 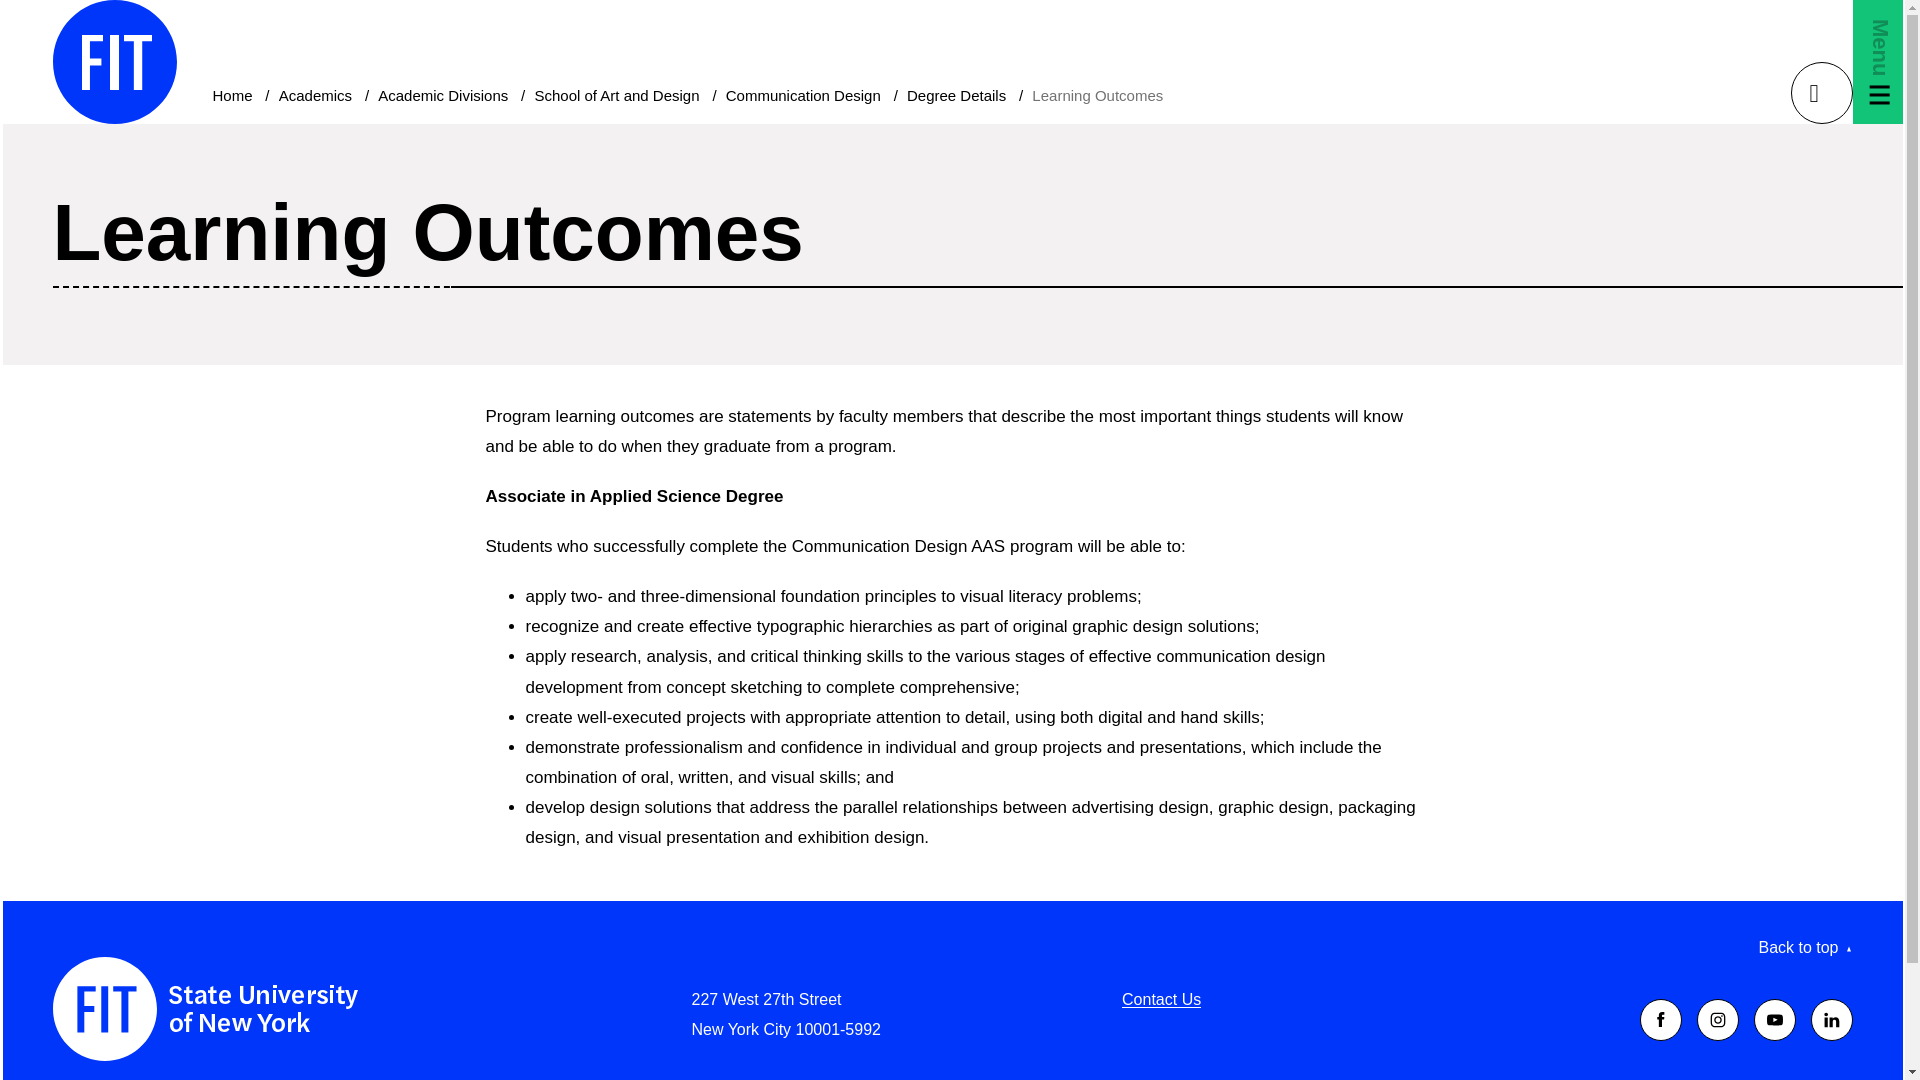 What do you see at coordinates (956, 95) in the screenshot?
I see `Degree Details` at bounding box center [956, 95].